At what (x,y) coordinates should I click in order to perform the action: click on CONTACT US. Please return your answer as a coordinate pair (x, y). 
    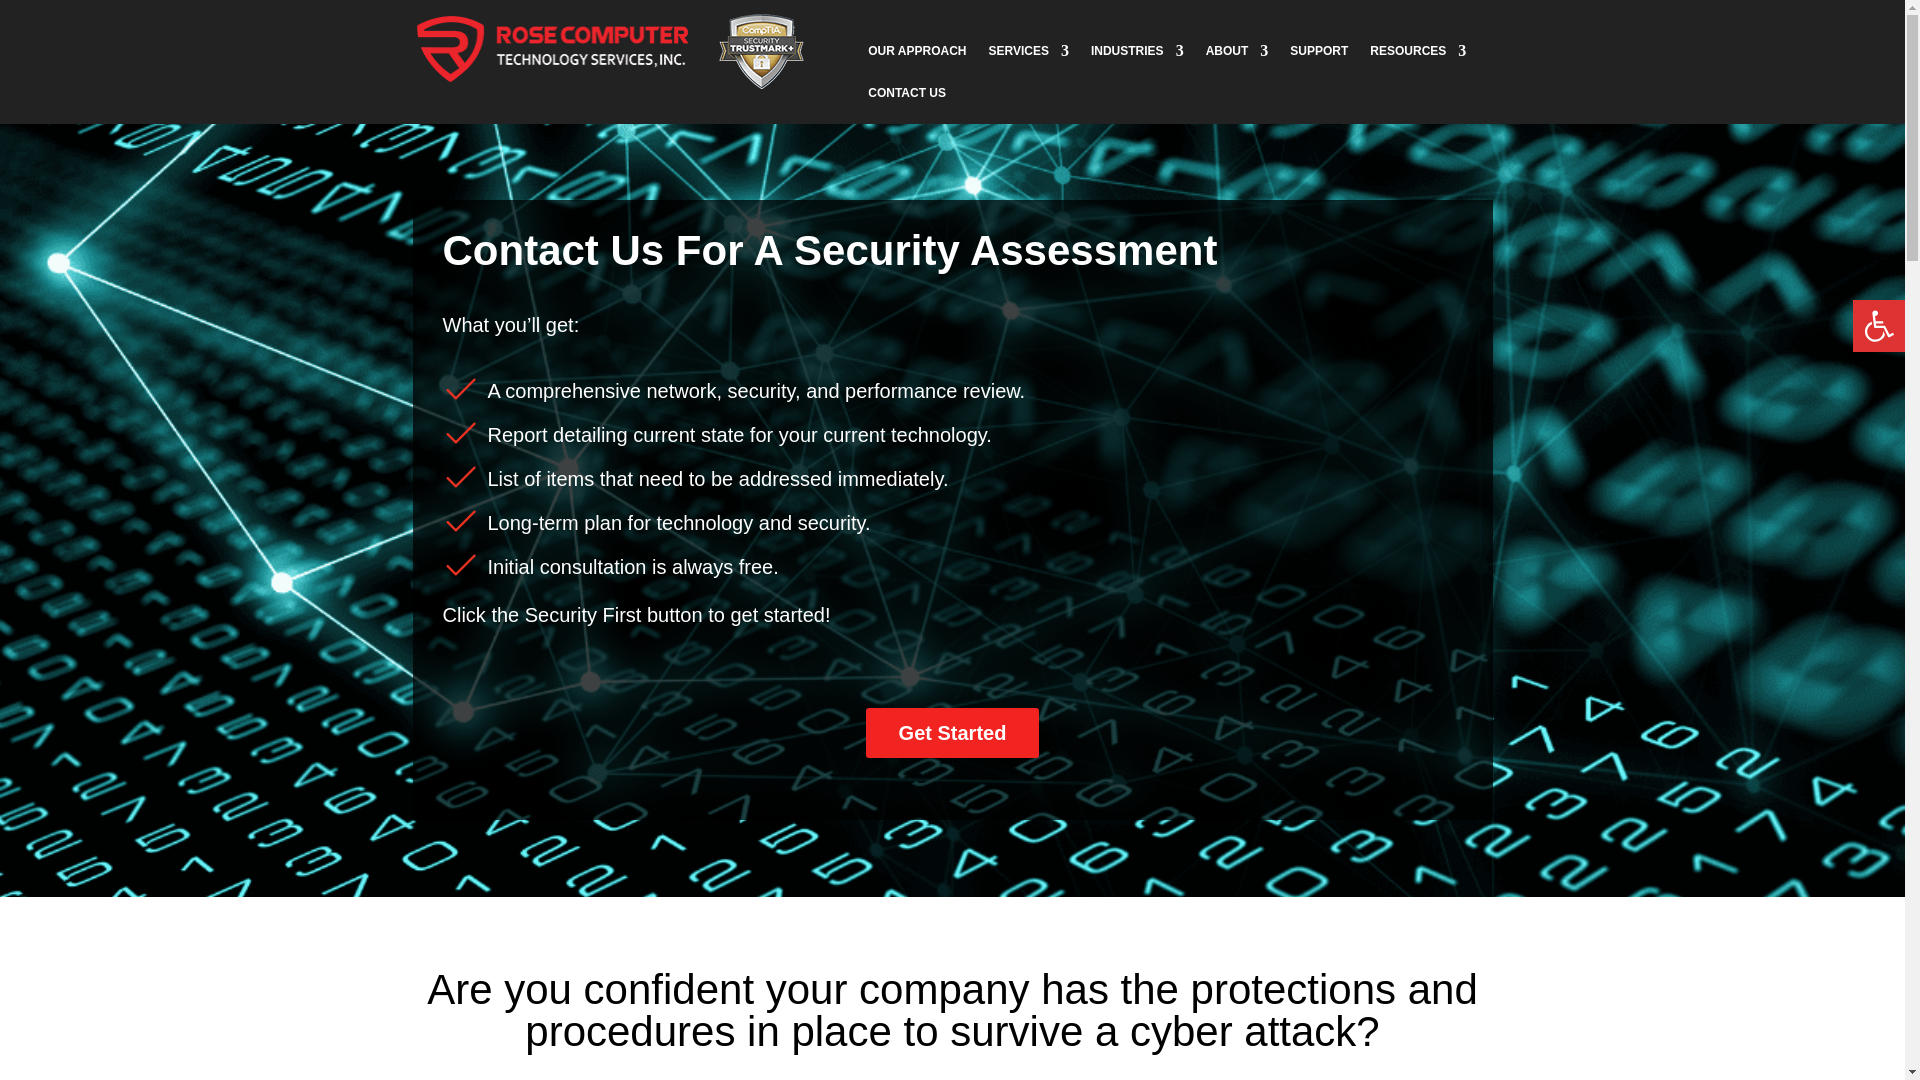
    Looking at the image, I should click on (906, 100).